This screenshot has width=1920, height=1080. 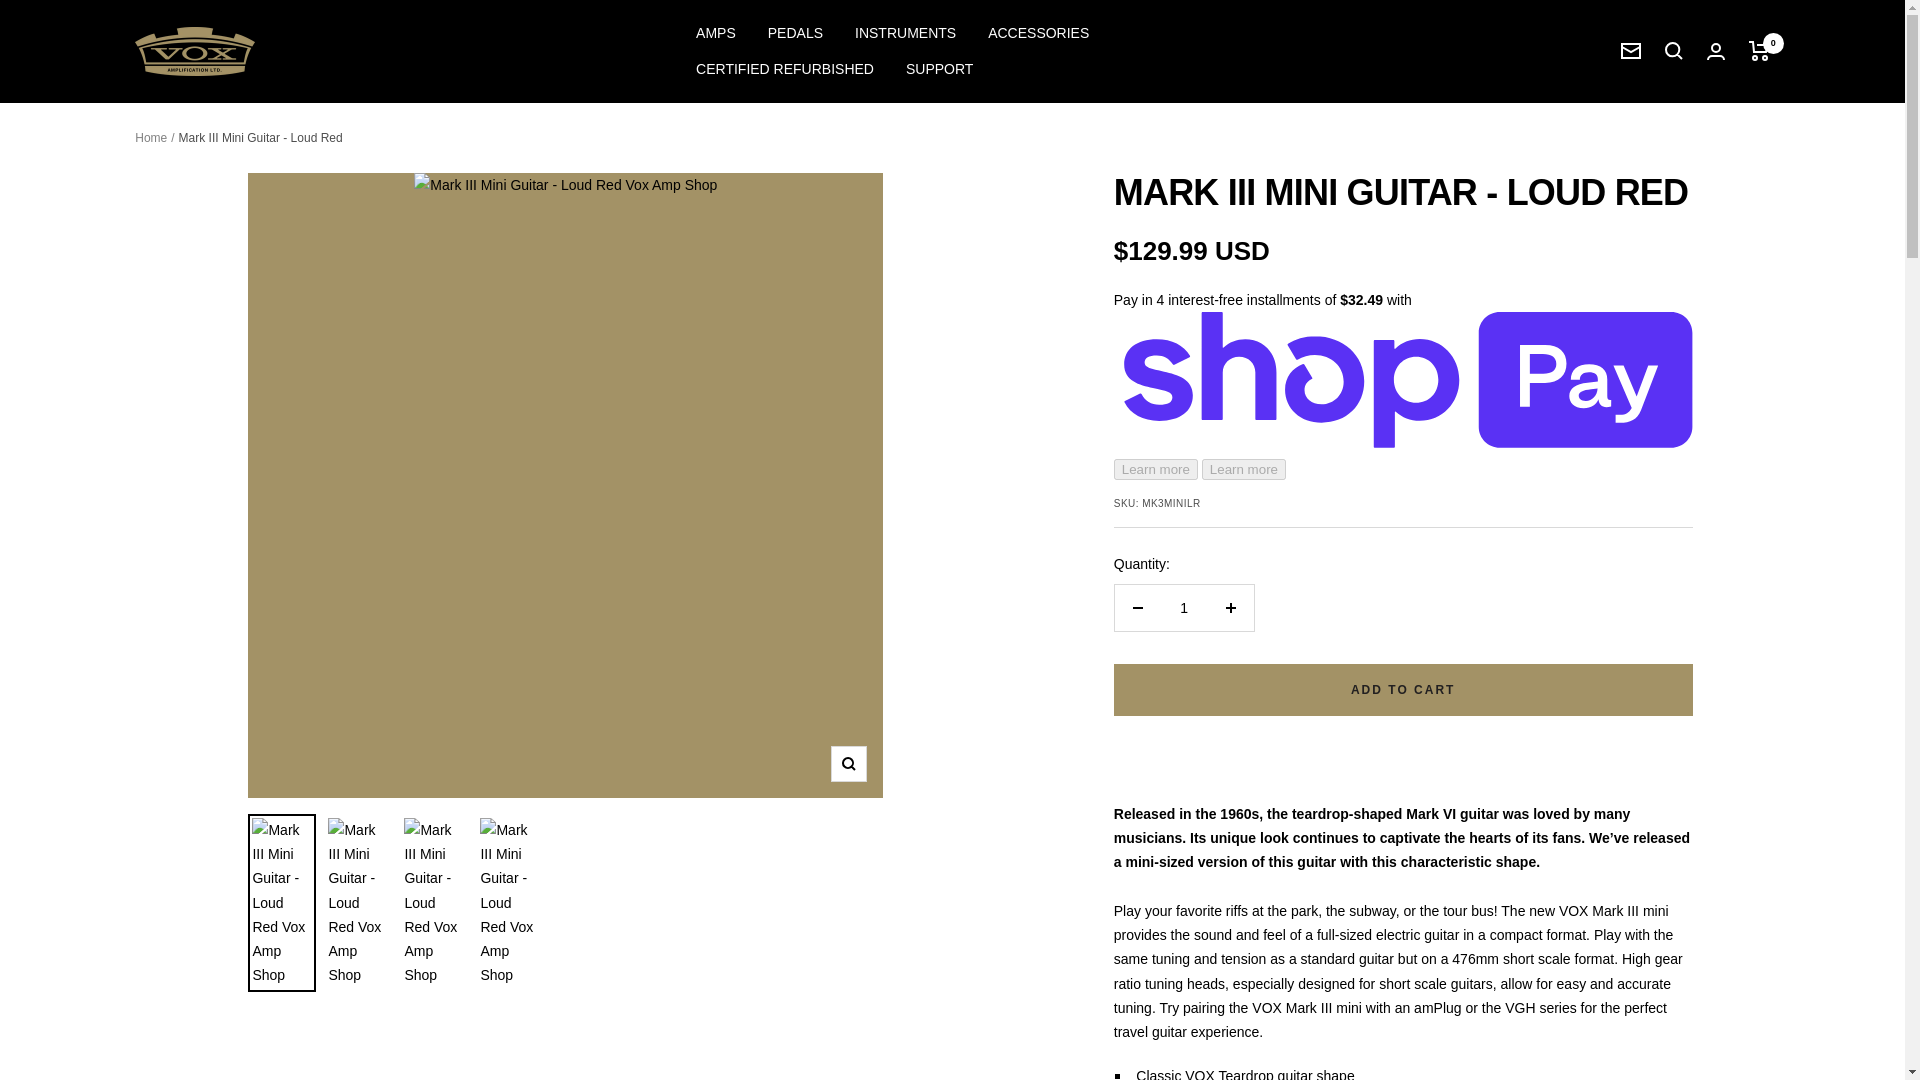 What do you see at coordinates (1184, 608) in the screenshot?
I see `1` at bounding box center [1184, 608].